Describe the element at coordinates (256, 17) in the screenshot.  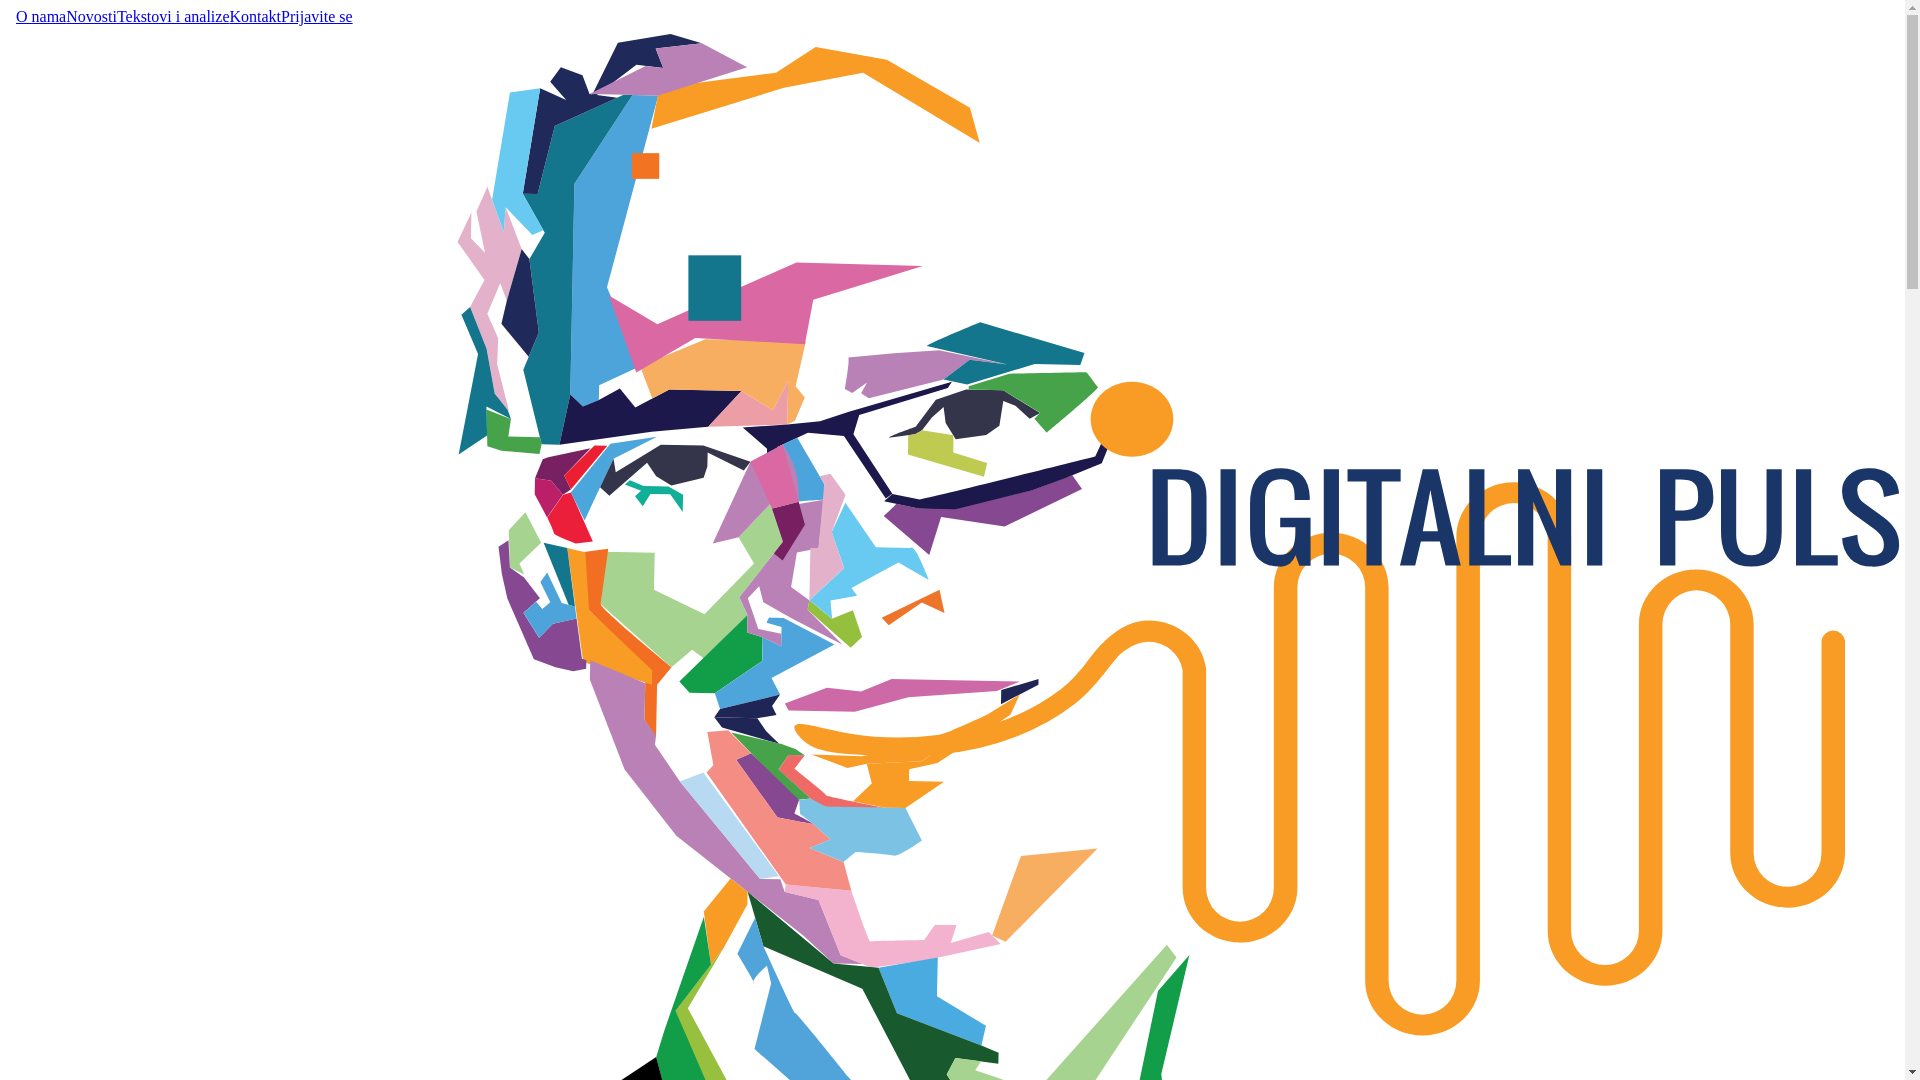
I see `Kontakt` at that location.